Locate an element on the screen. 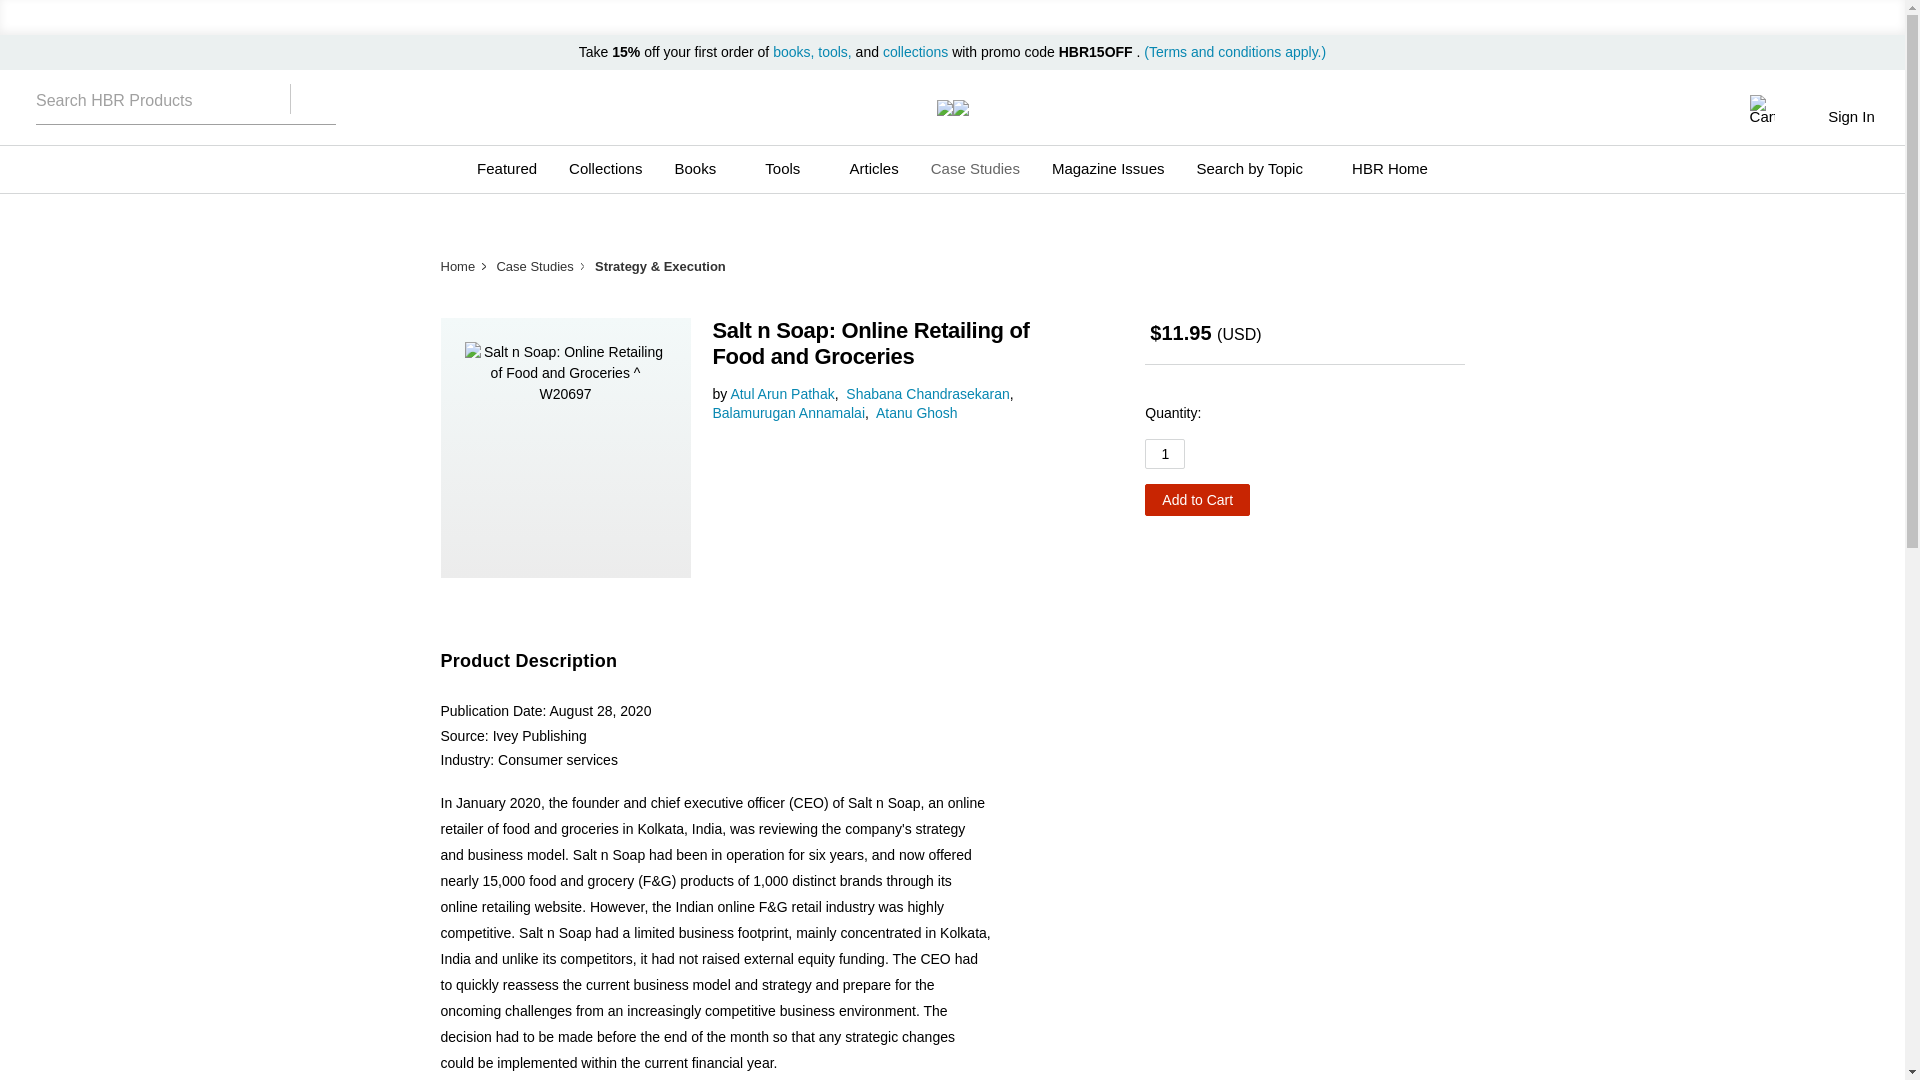  Books is located at coordinates (703, 168).